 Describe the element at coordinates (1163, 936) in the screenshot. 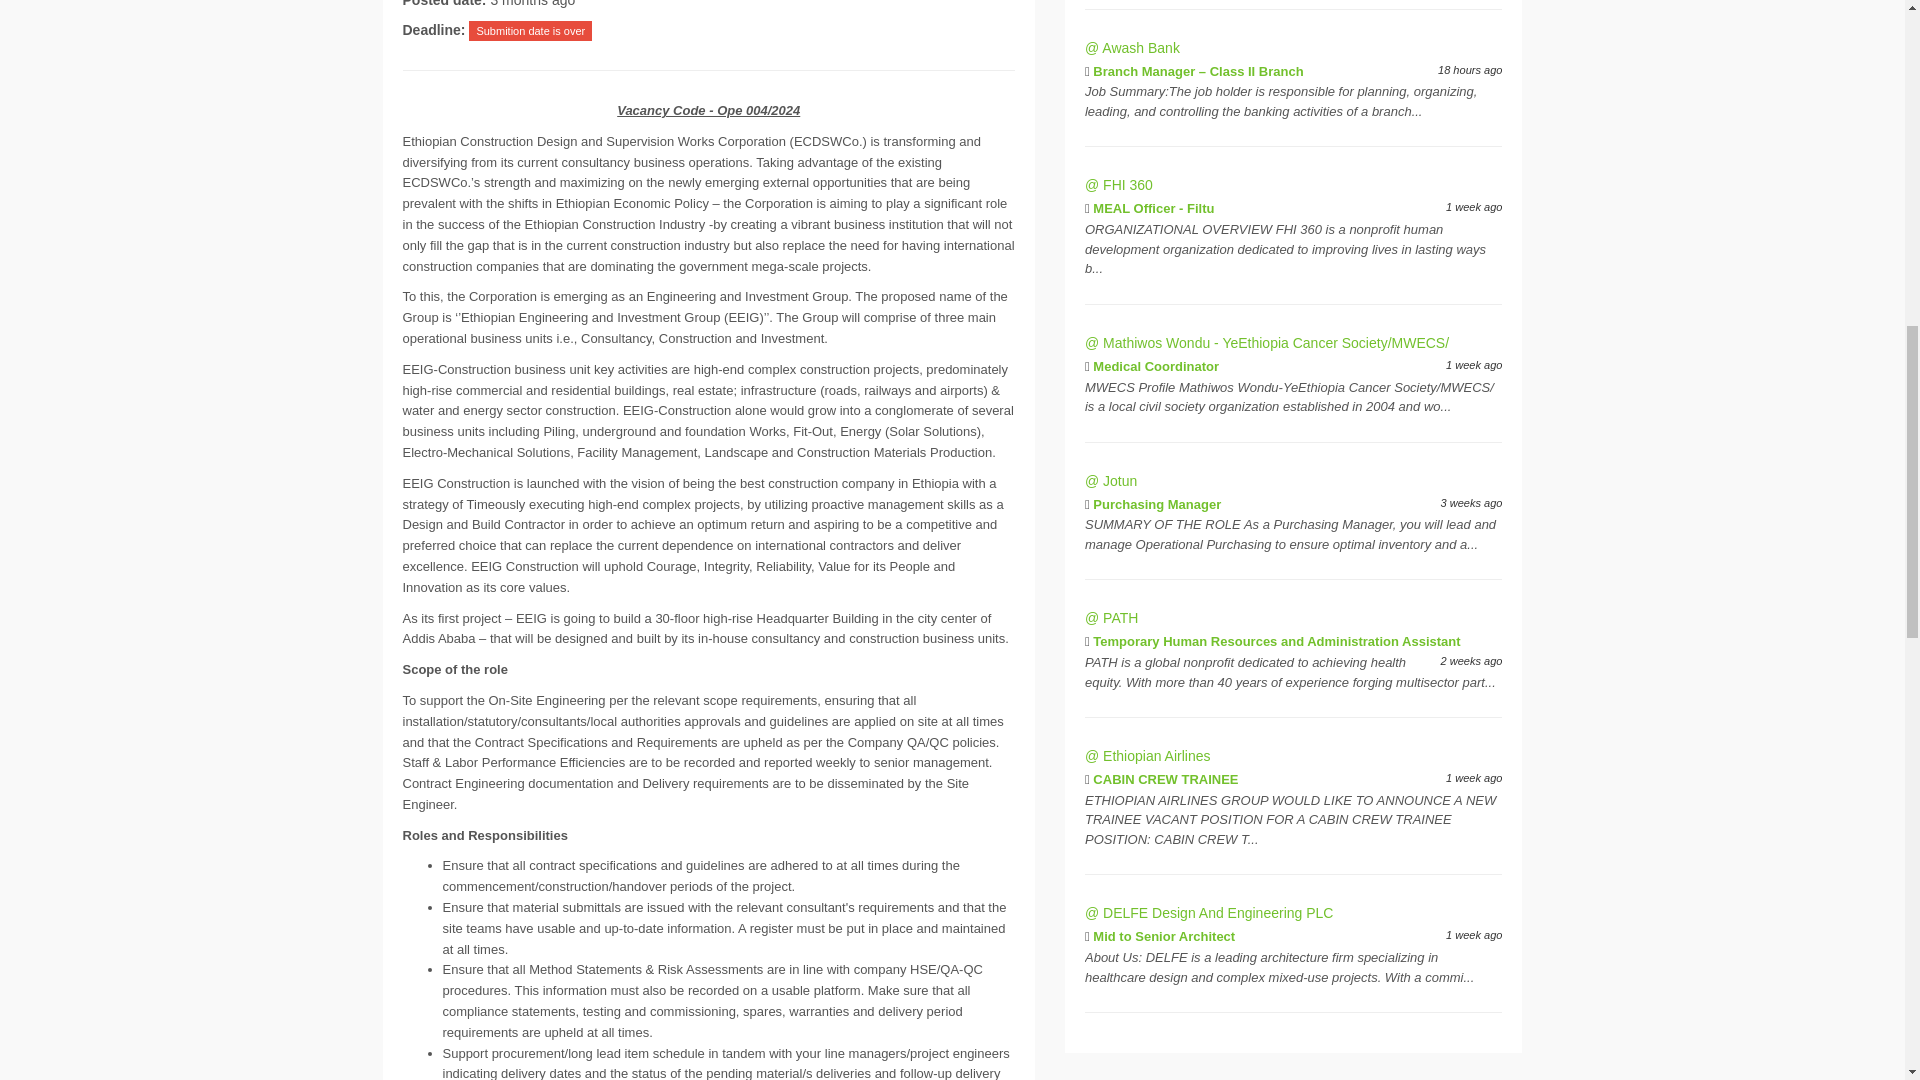

I see `Mid to Senior Architect` at that location.